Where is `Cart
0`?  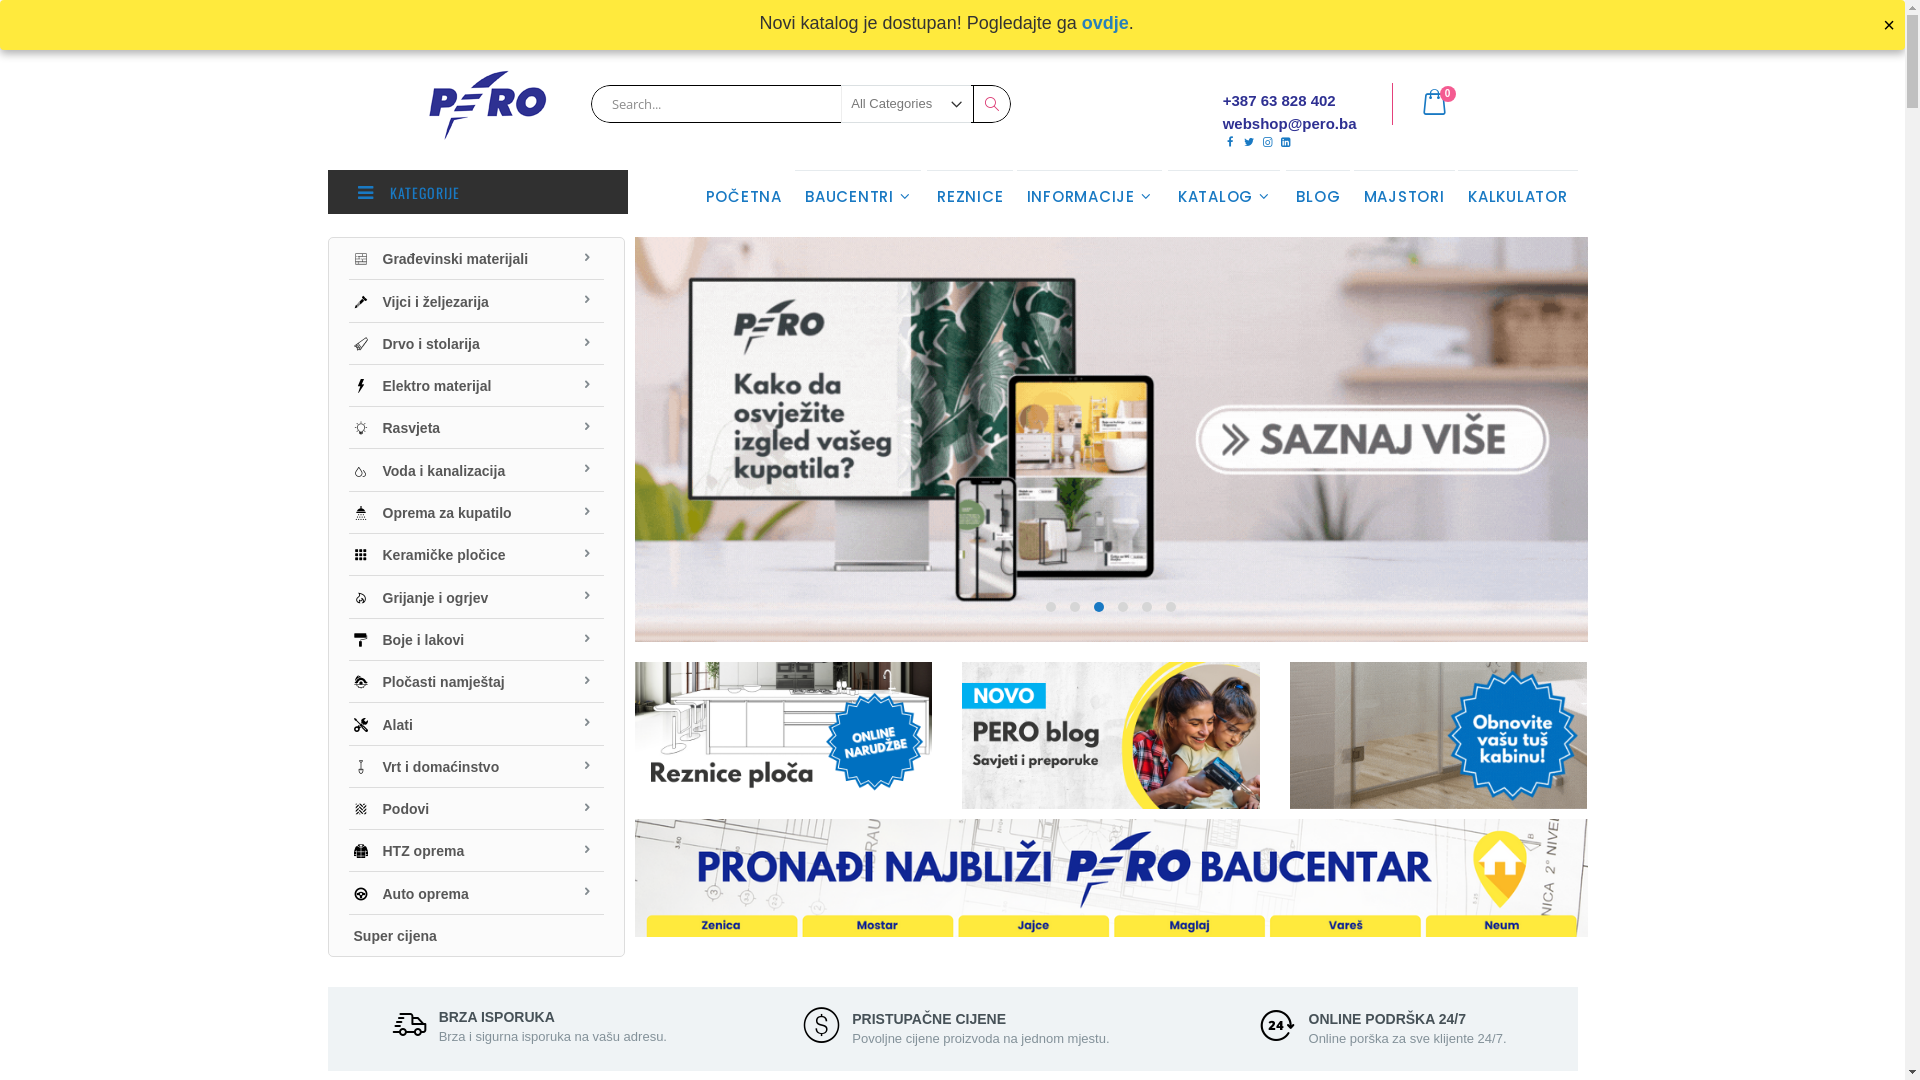
Cart
0 is located at coordinates (1447, 104).